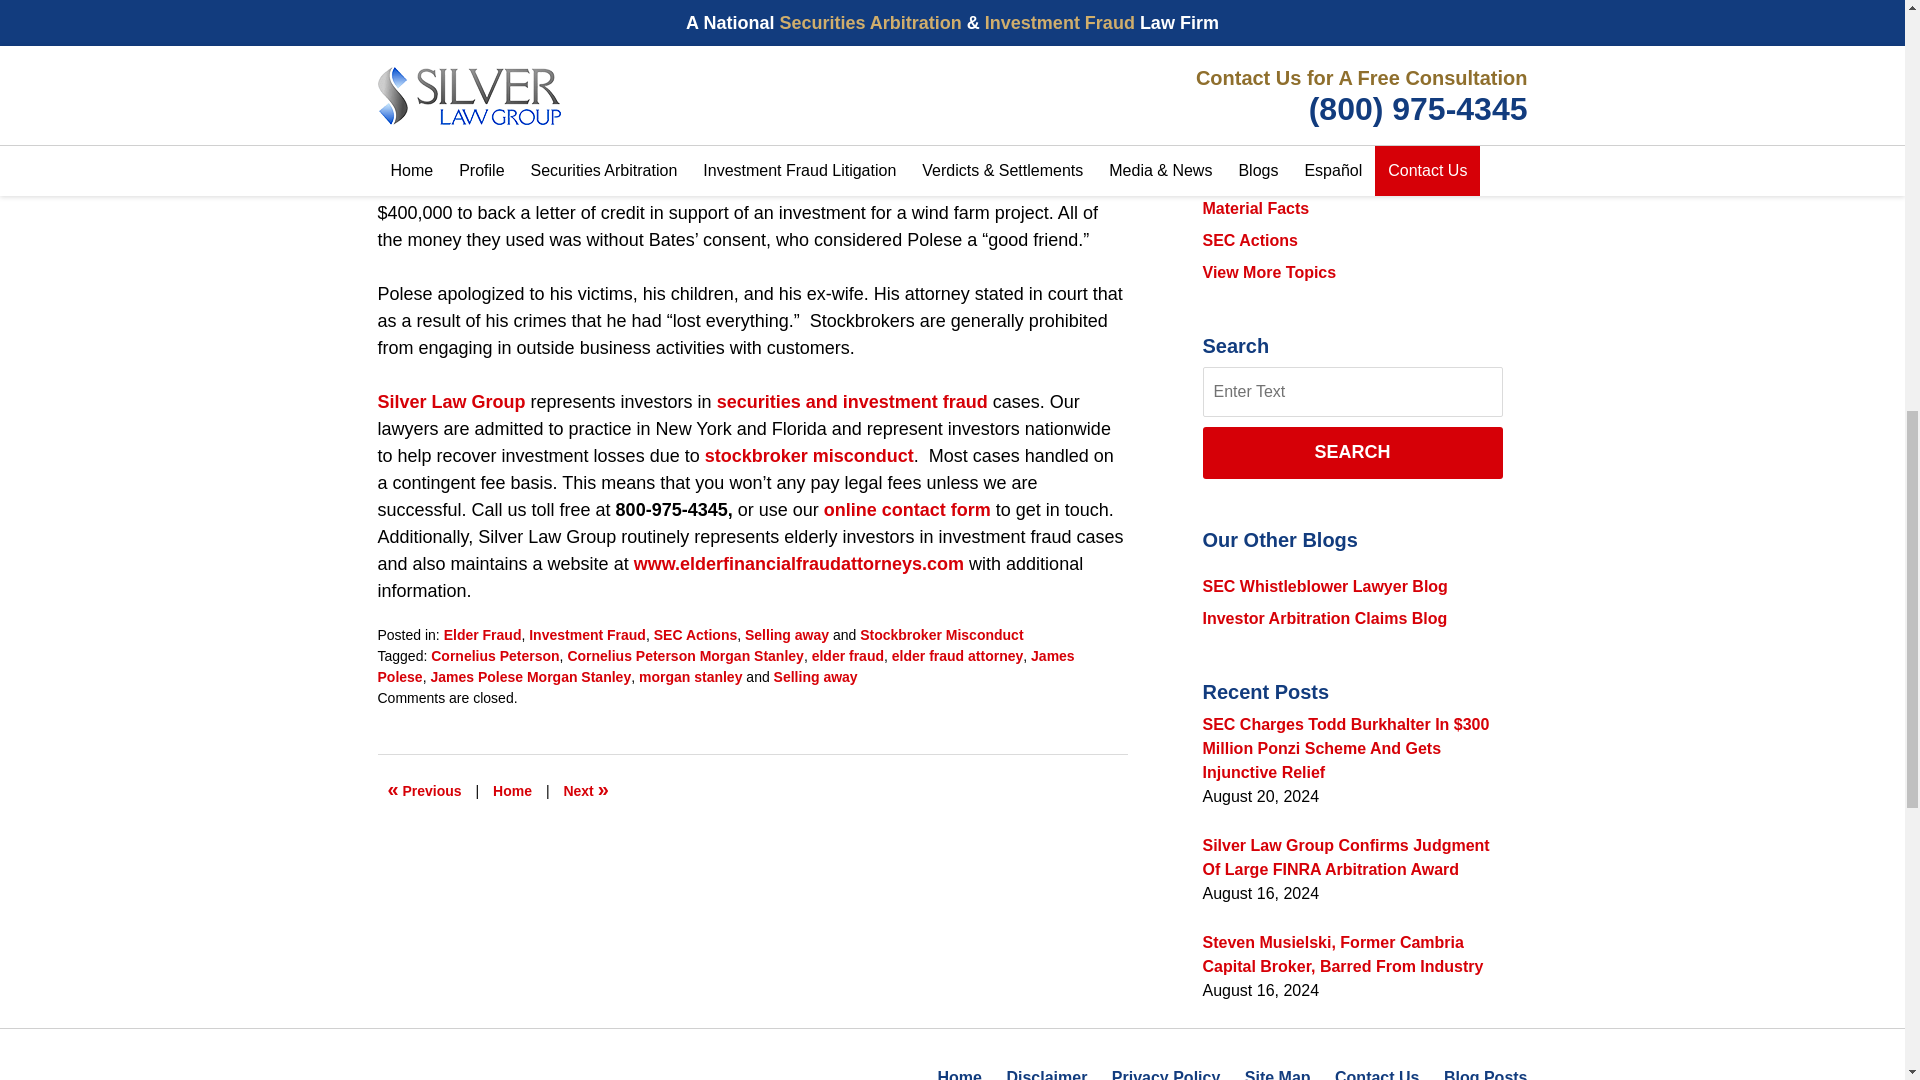 Image resolution: width=1920 pixels, height=1080 pixels. Describe the element at coordinates (482, 634) in the screenshot. I see `View all posts in Elder Fraud` at that location.